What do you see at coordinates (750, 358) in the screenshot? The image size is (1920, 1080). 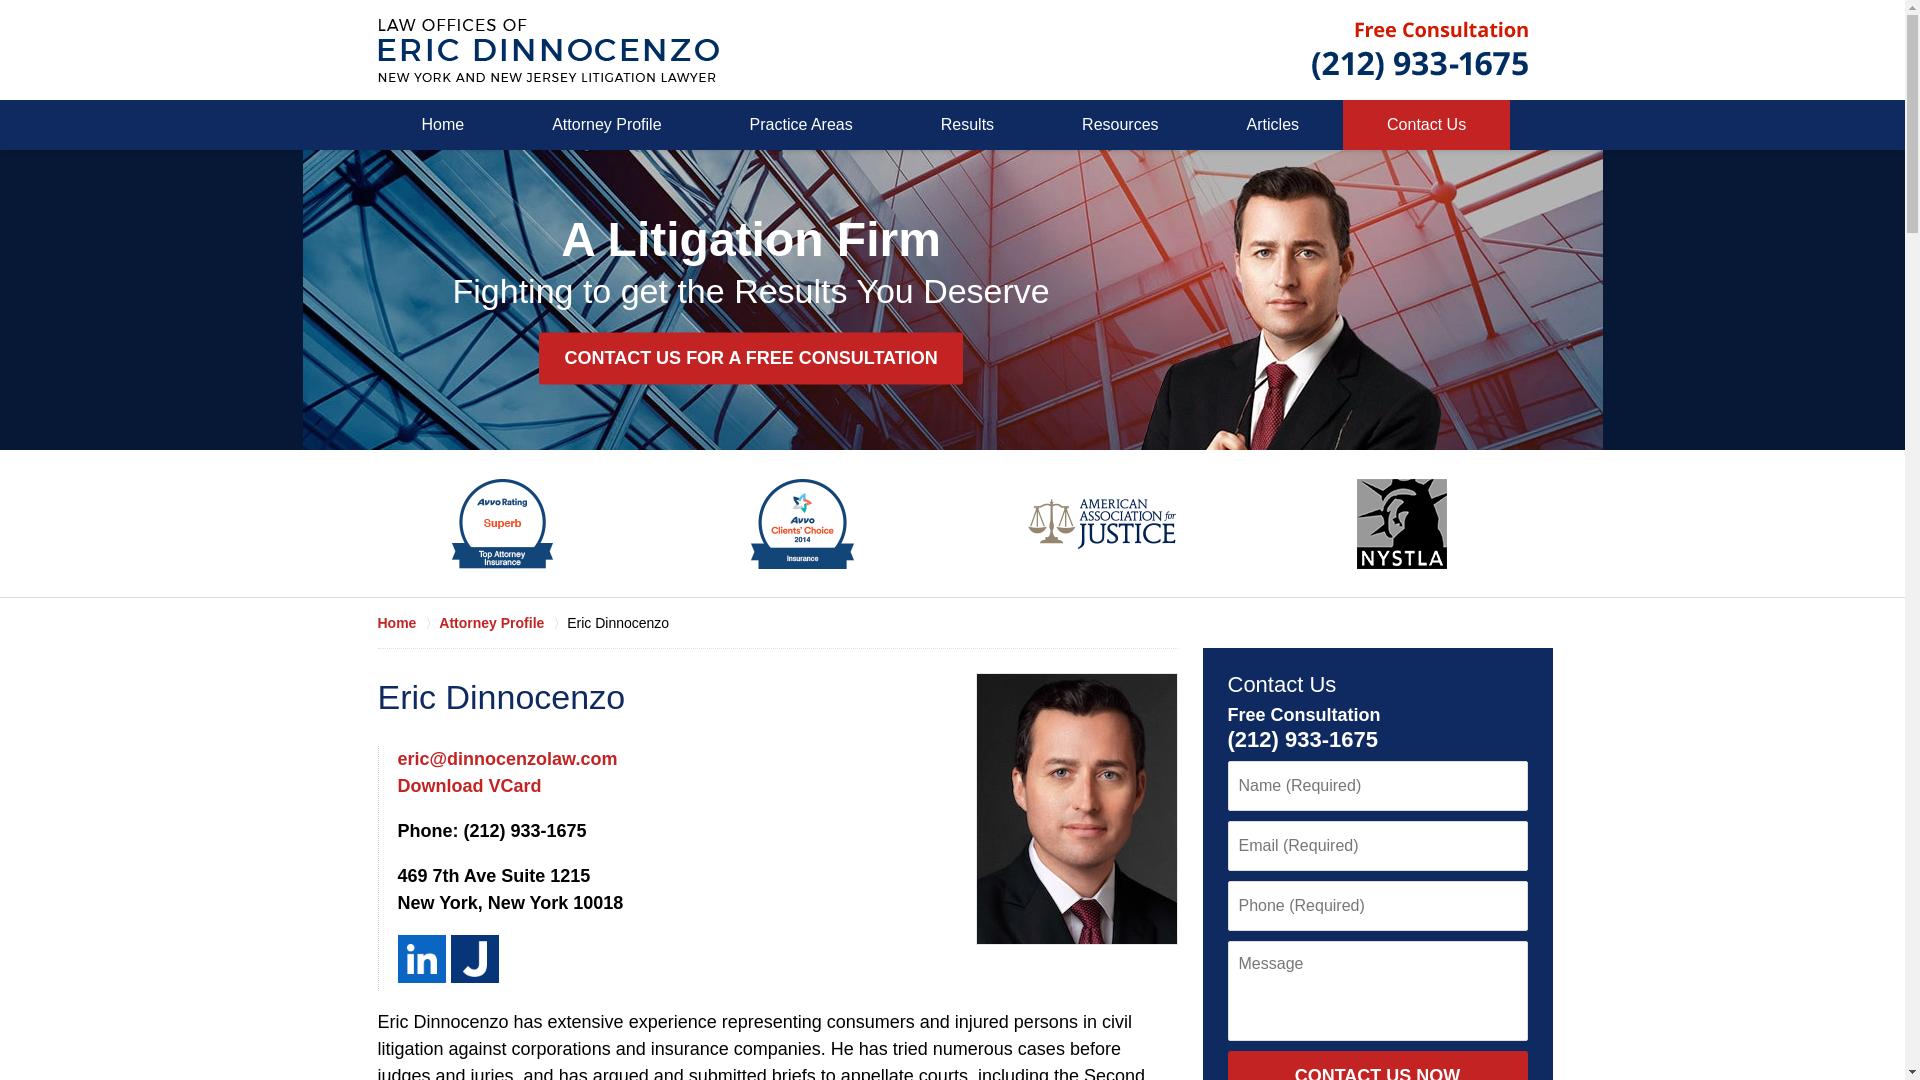 I see `CONTACT US FOR A FREE CONSULTATION` at bounding box center [750, 358].